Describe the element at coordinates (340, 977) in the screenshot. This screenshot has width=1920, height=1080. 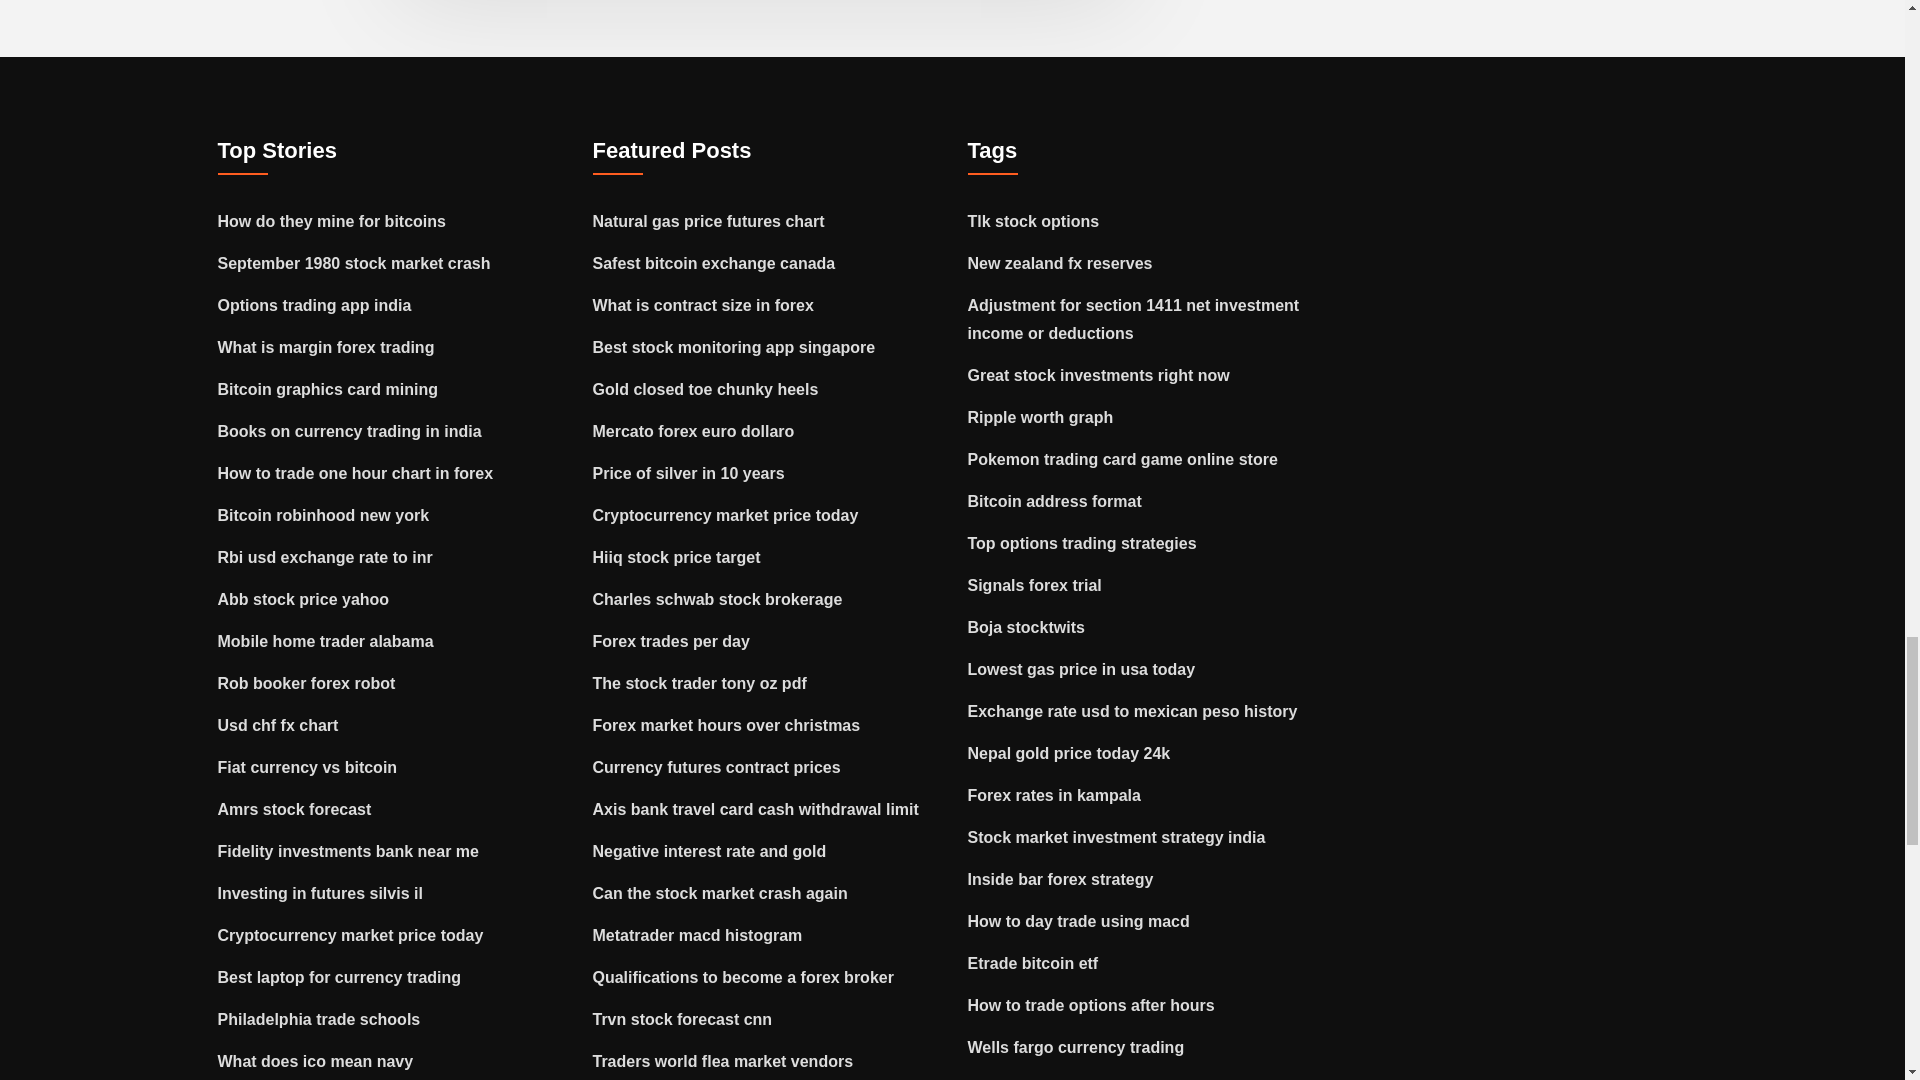
I see `Best laptop for currency trading` at that location.